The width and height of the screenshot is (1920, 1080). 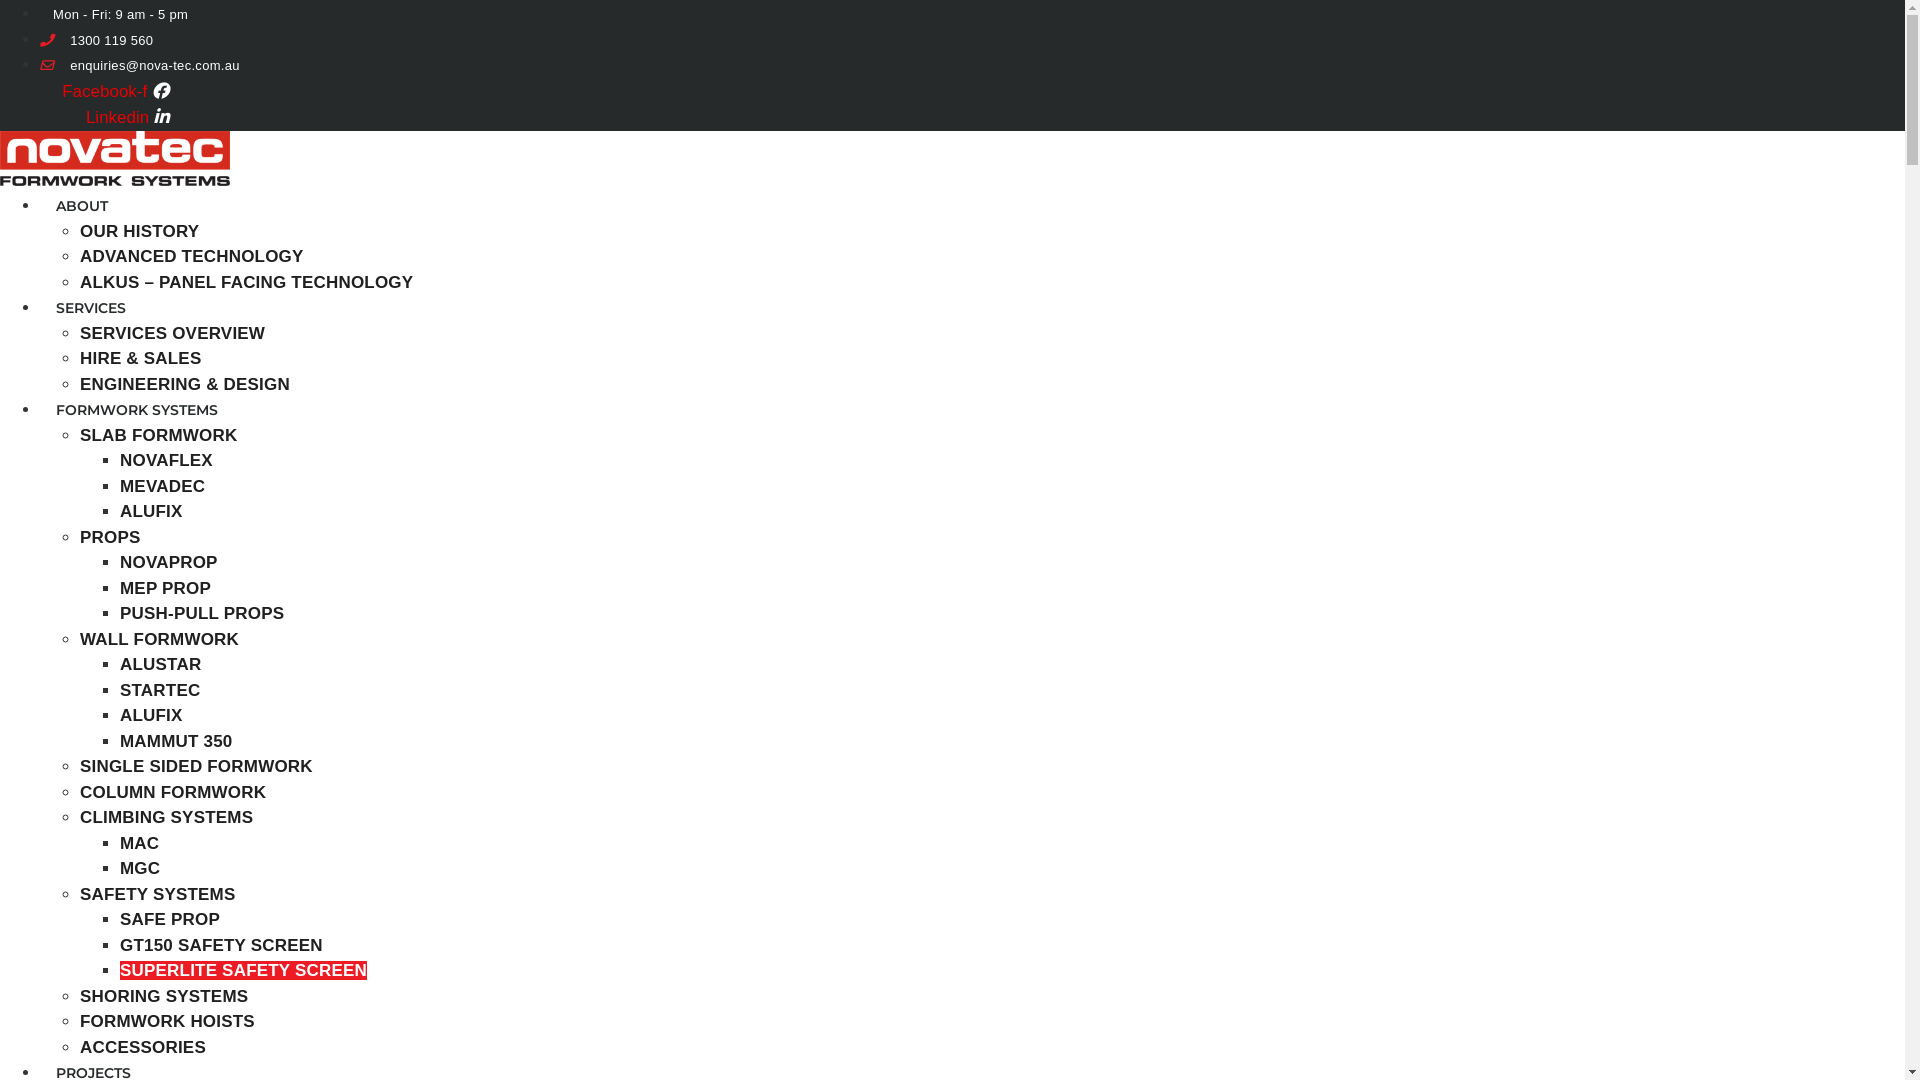 What do you see at coordinates (166, 460) in the screenshot?
I see `NOVAFLEX` at bounding box center [166, 460].